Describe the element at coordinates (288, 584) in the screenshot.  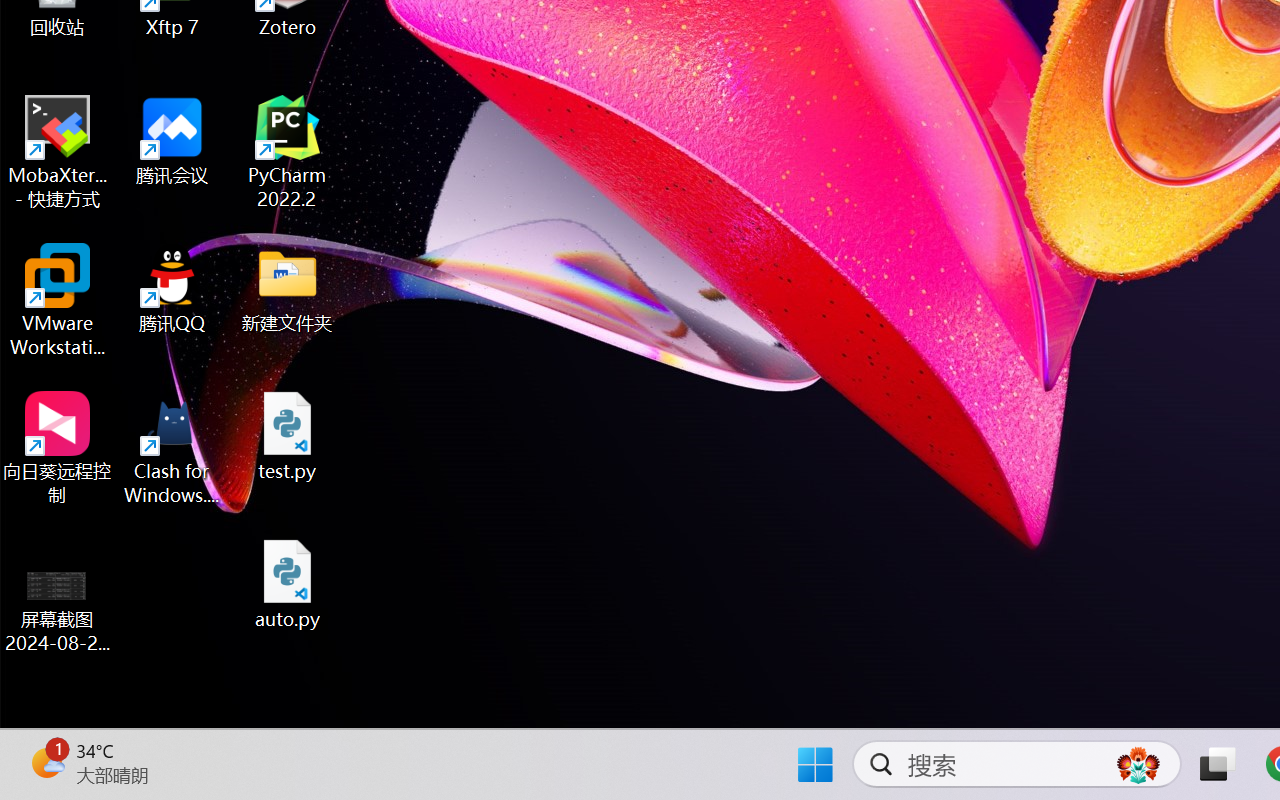
I see `auto.py` at that location.